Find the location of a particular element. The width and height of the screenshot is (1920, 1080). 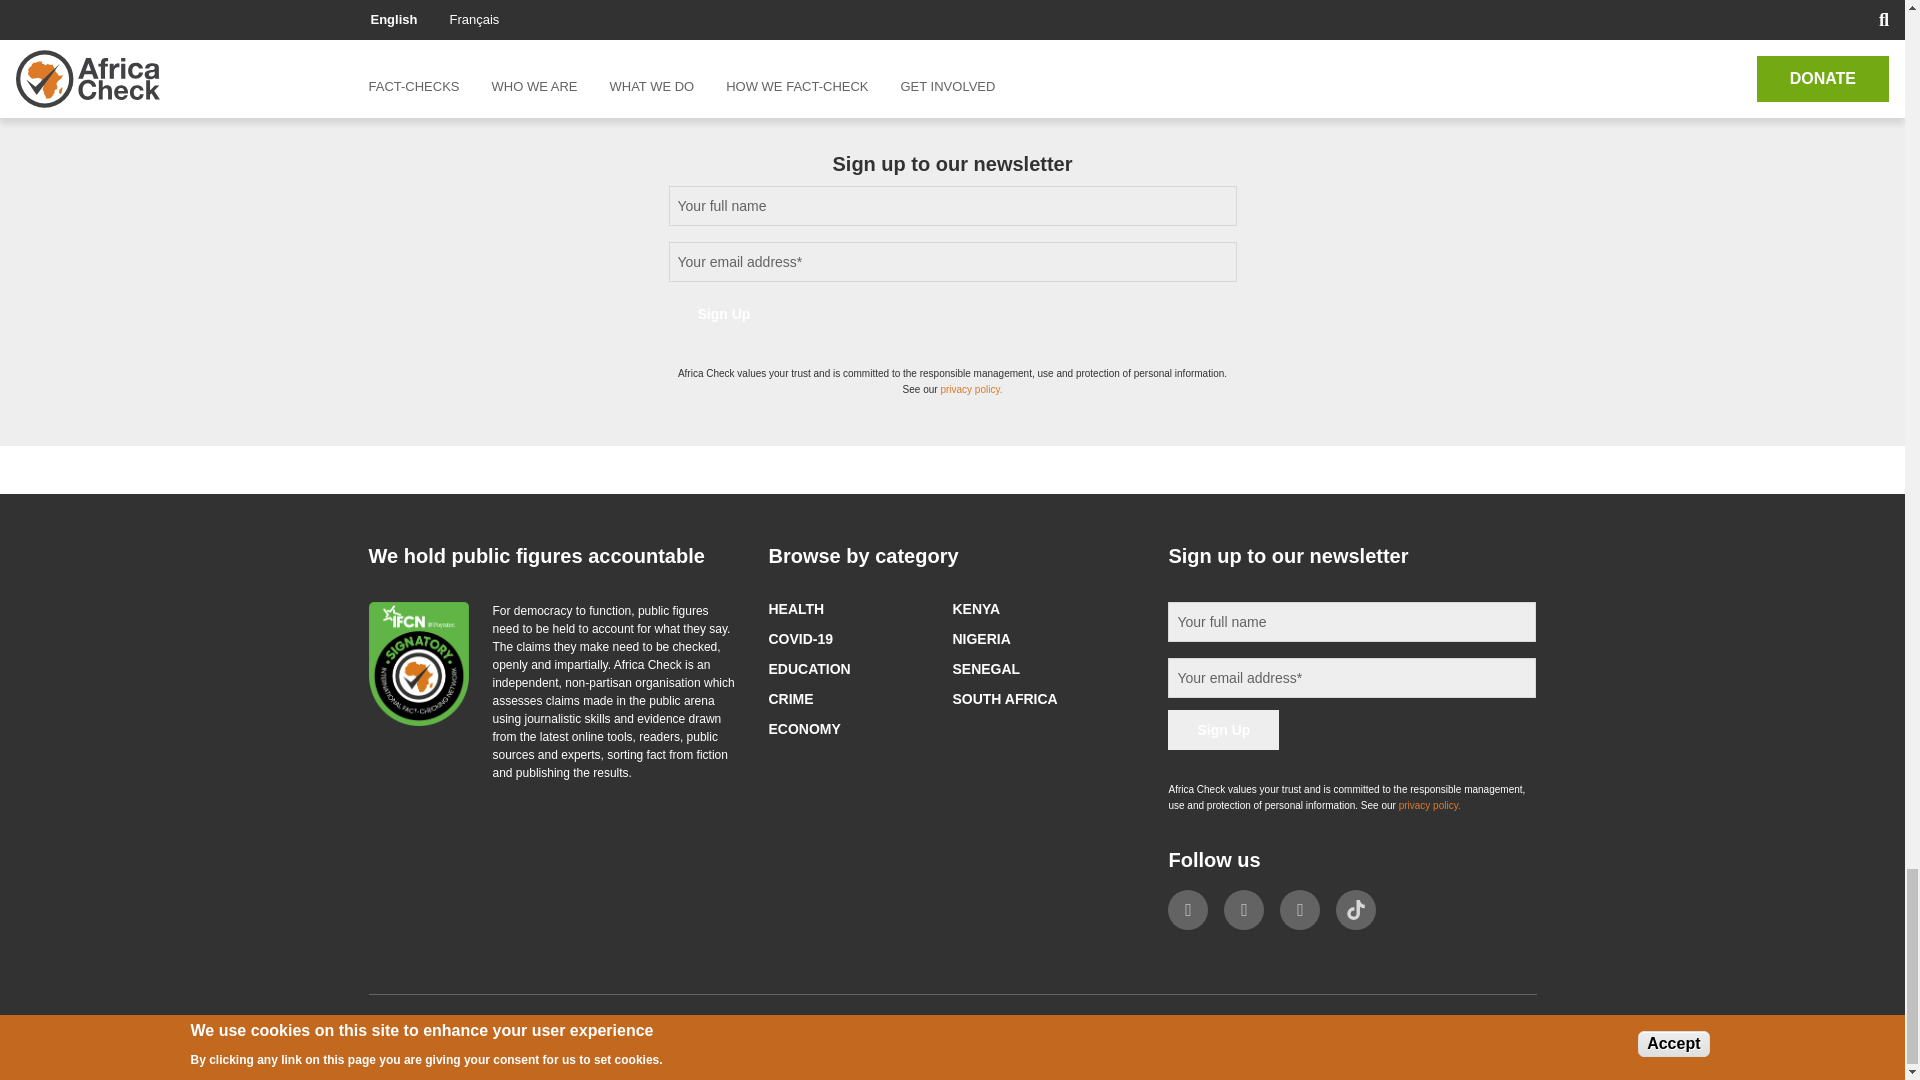

Save is located at coordinates (421, 3).